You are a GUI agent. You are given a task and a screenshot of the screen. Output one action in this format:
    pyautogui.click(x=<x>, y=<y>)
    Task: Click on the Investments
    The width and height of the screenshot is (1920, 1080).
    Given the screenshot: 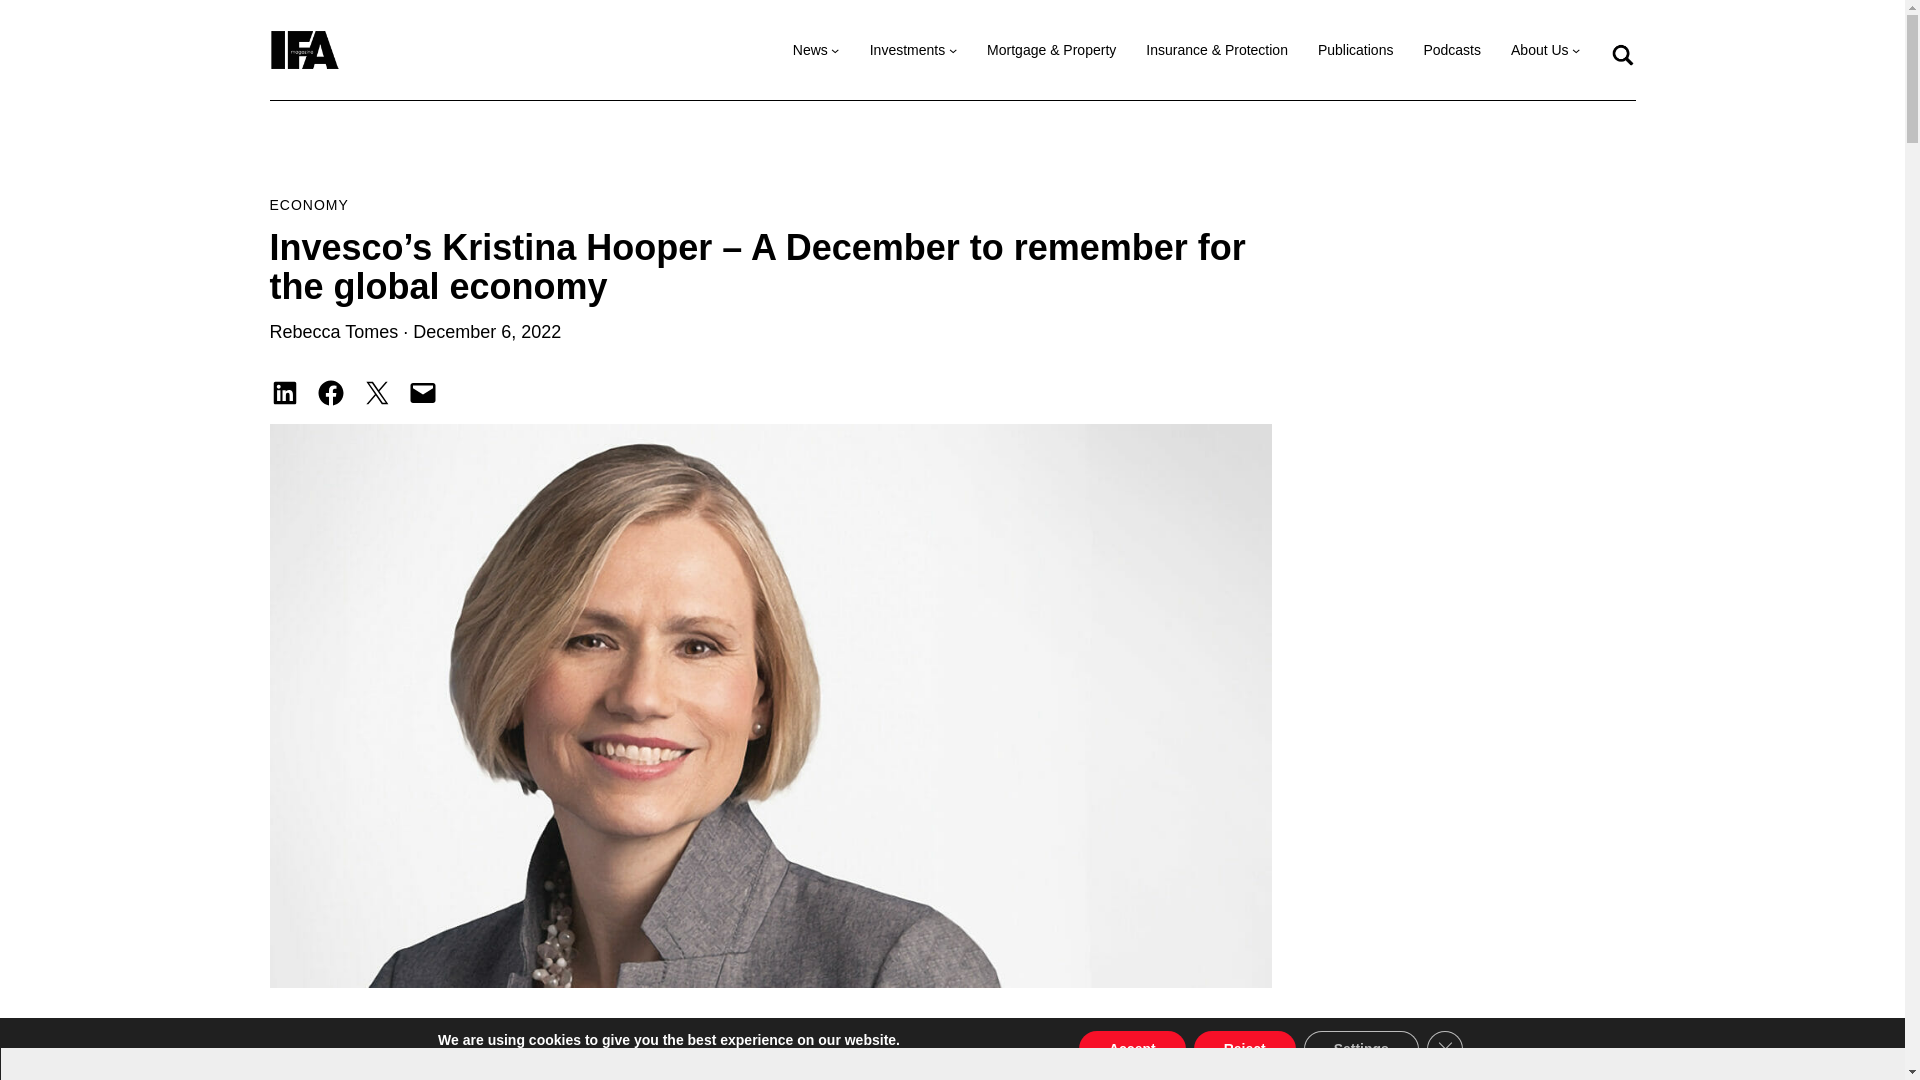 What is the action you would take?
    pyautogui.click(x=906, y=50)
    